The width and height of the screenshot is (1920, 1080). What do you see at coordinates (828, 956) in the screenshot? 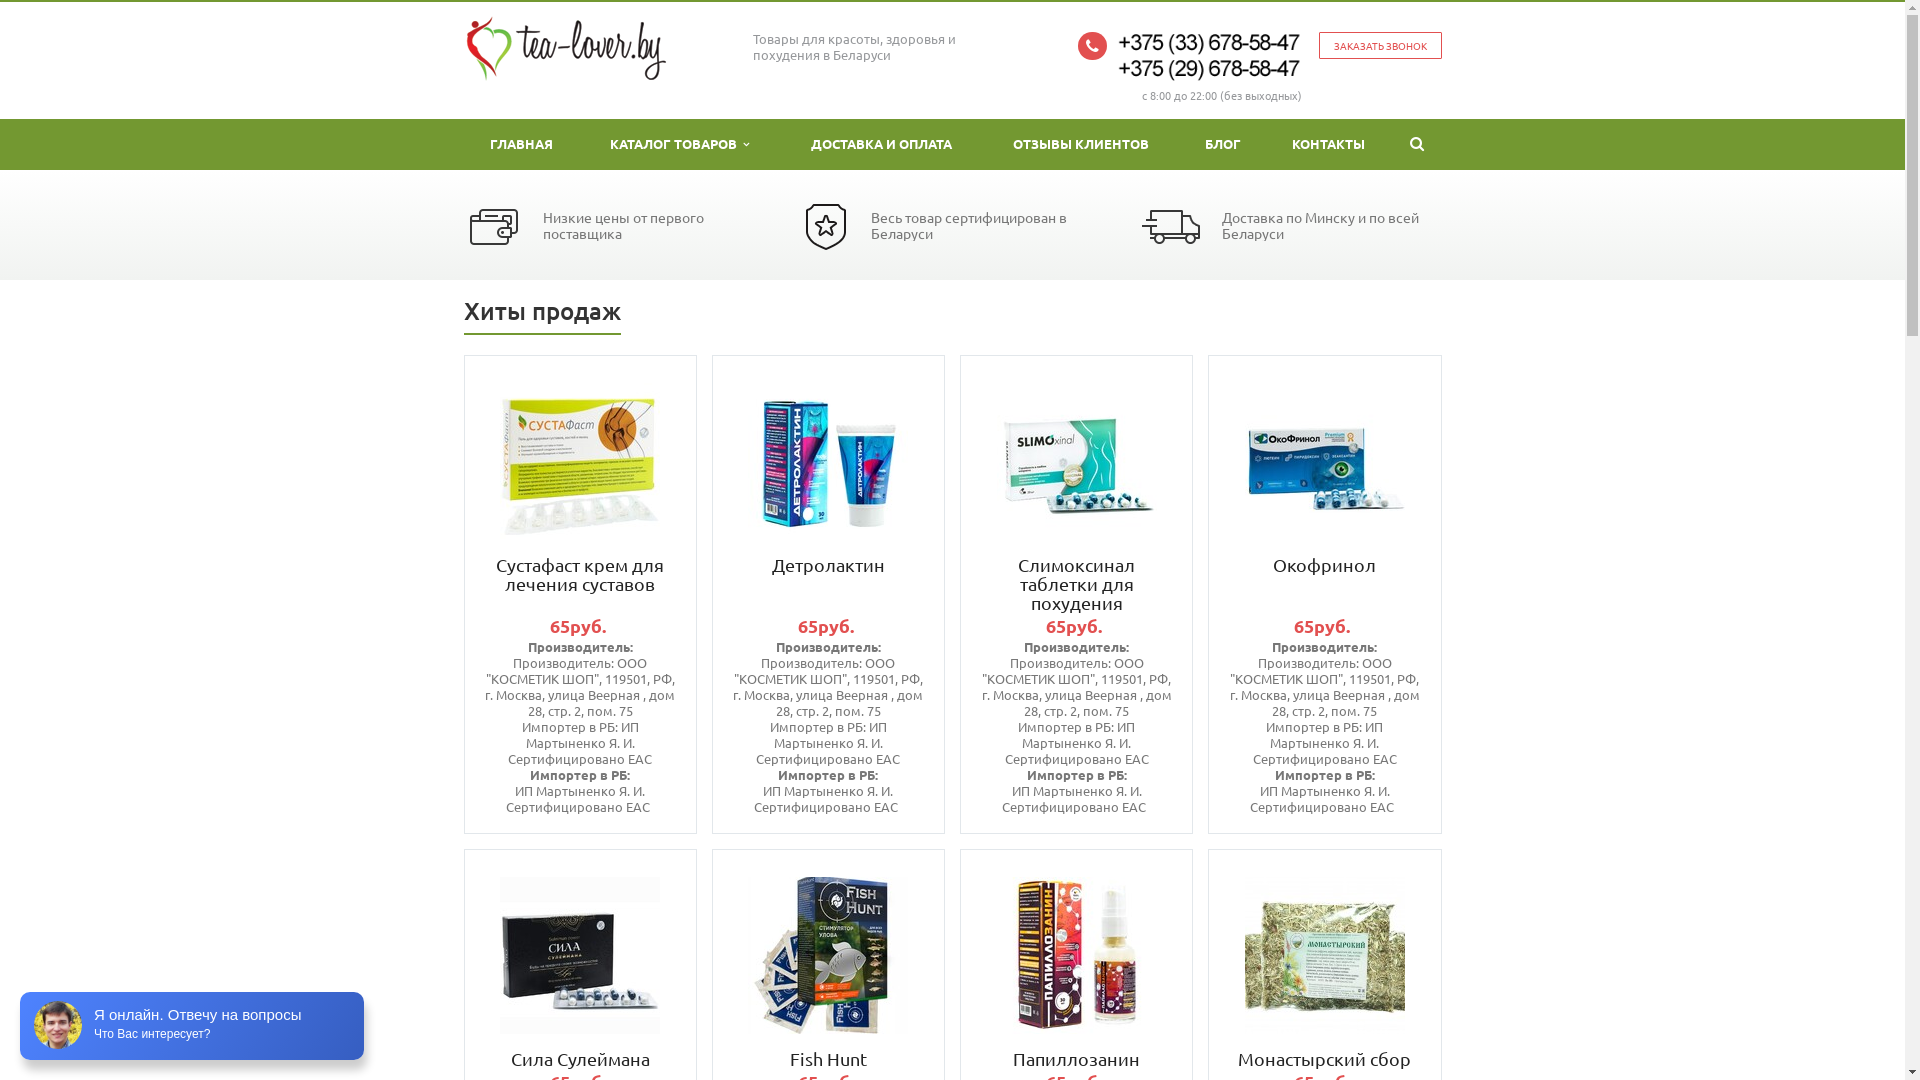
I see `Fish Hunt` at bounding box center [828, 956].